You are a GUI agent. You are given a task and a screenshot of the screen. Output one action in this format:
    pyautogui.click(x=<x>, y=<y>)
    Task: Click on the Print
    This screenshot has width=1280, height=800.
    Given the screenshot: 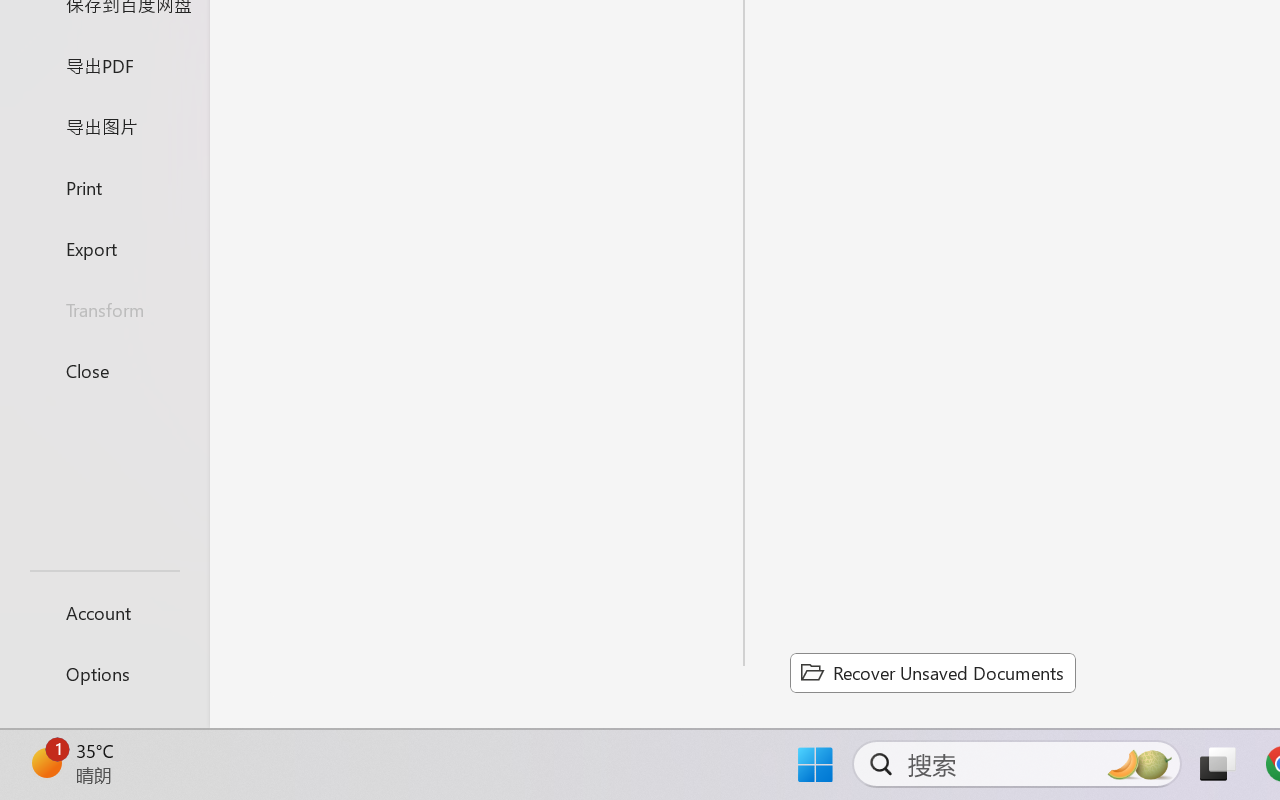 What is the action you would take?
    pyautogui.click(x=104, y=186)
    